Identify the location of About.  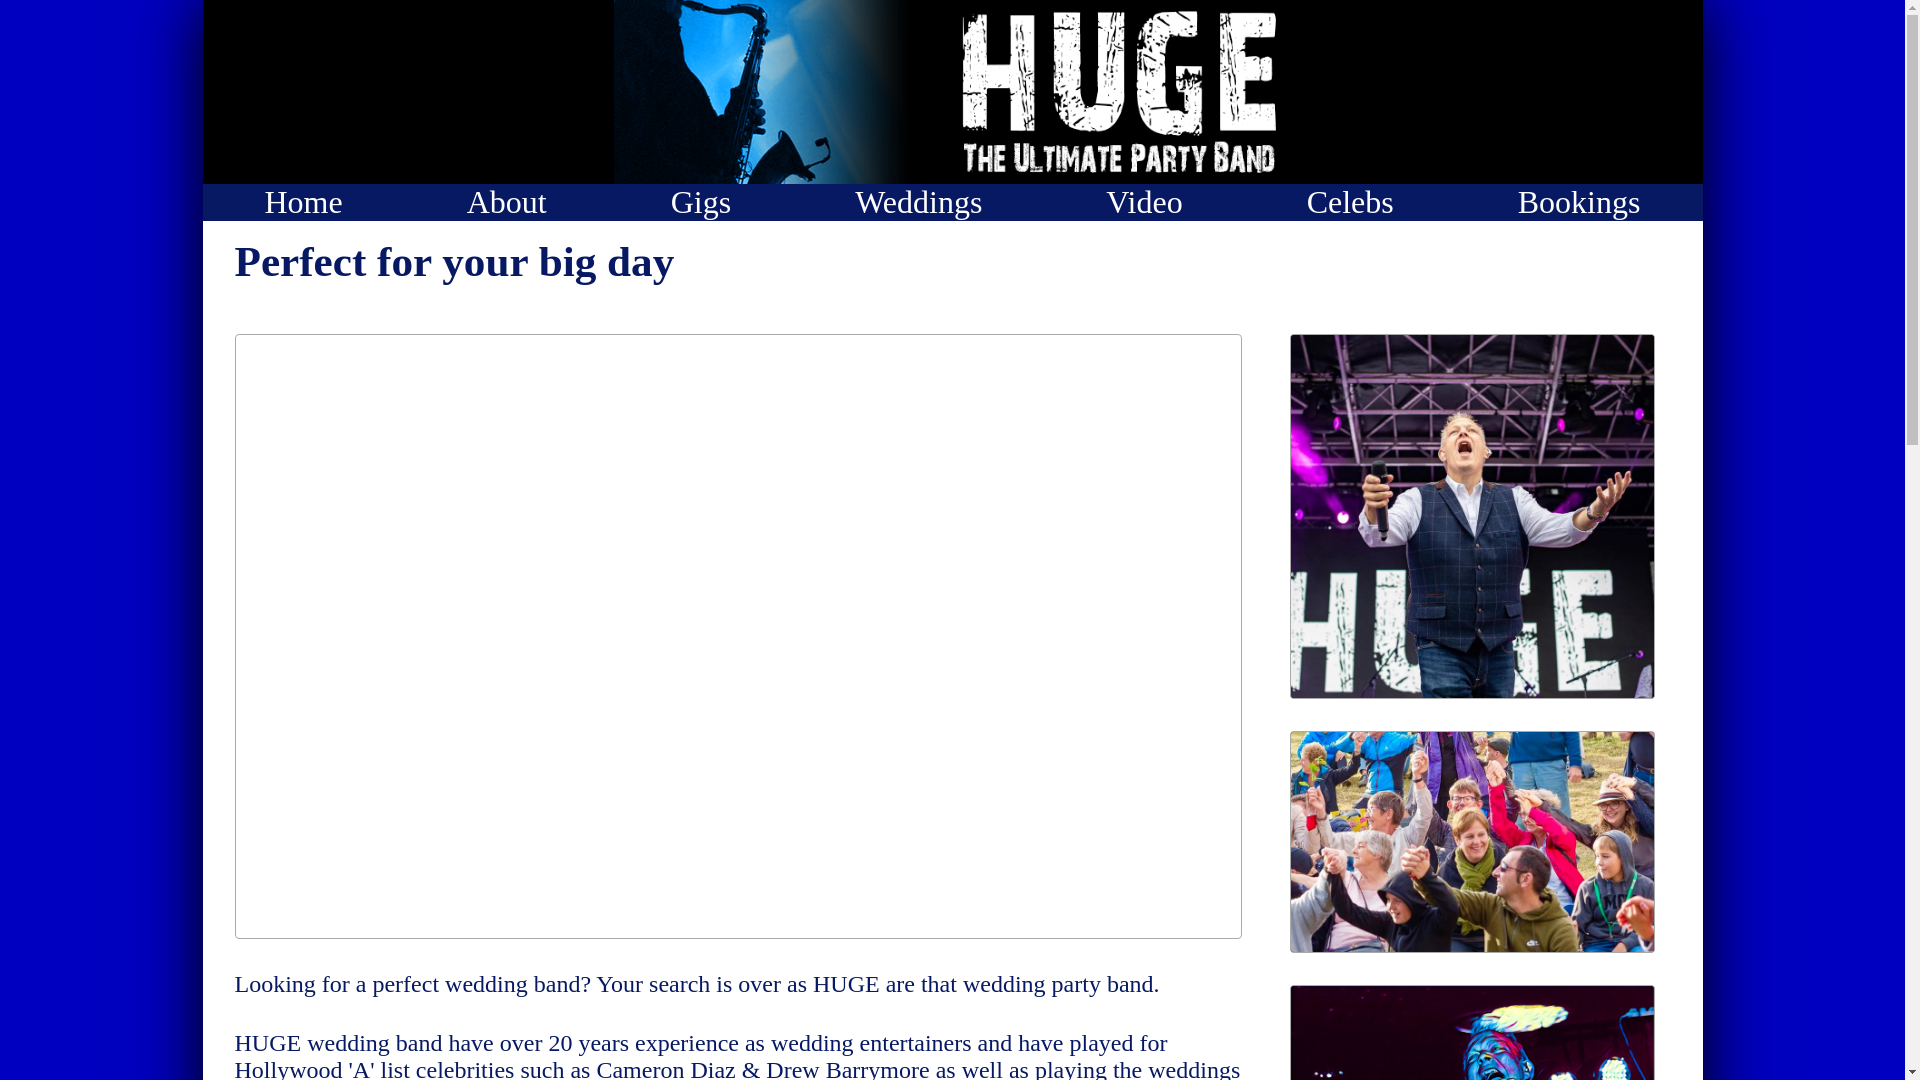
(506, 202).